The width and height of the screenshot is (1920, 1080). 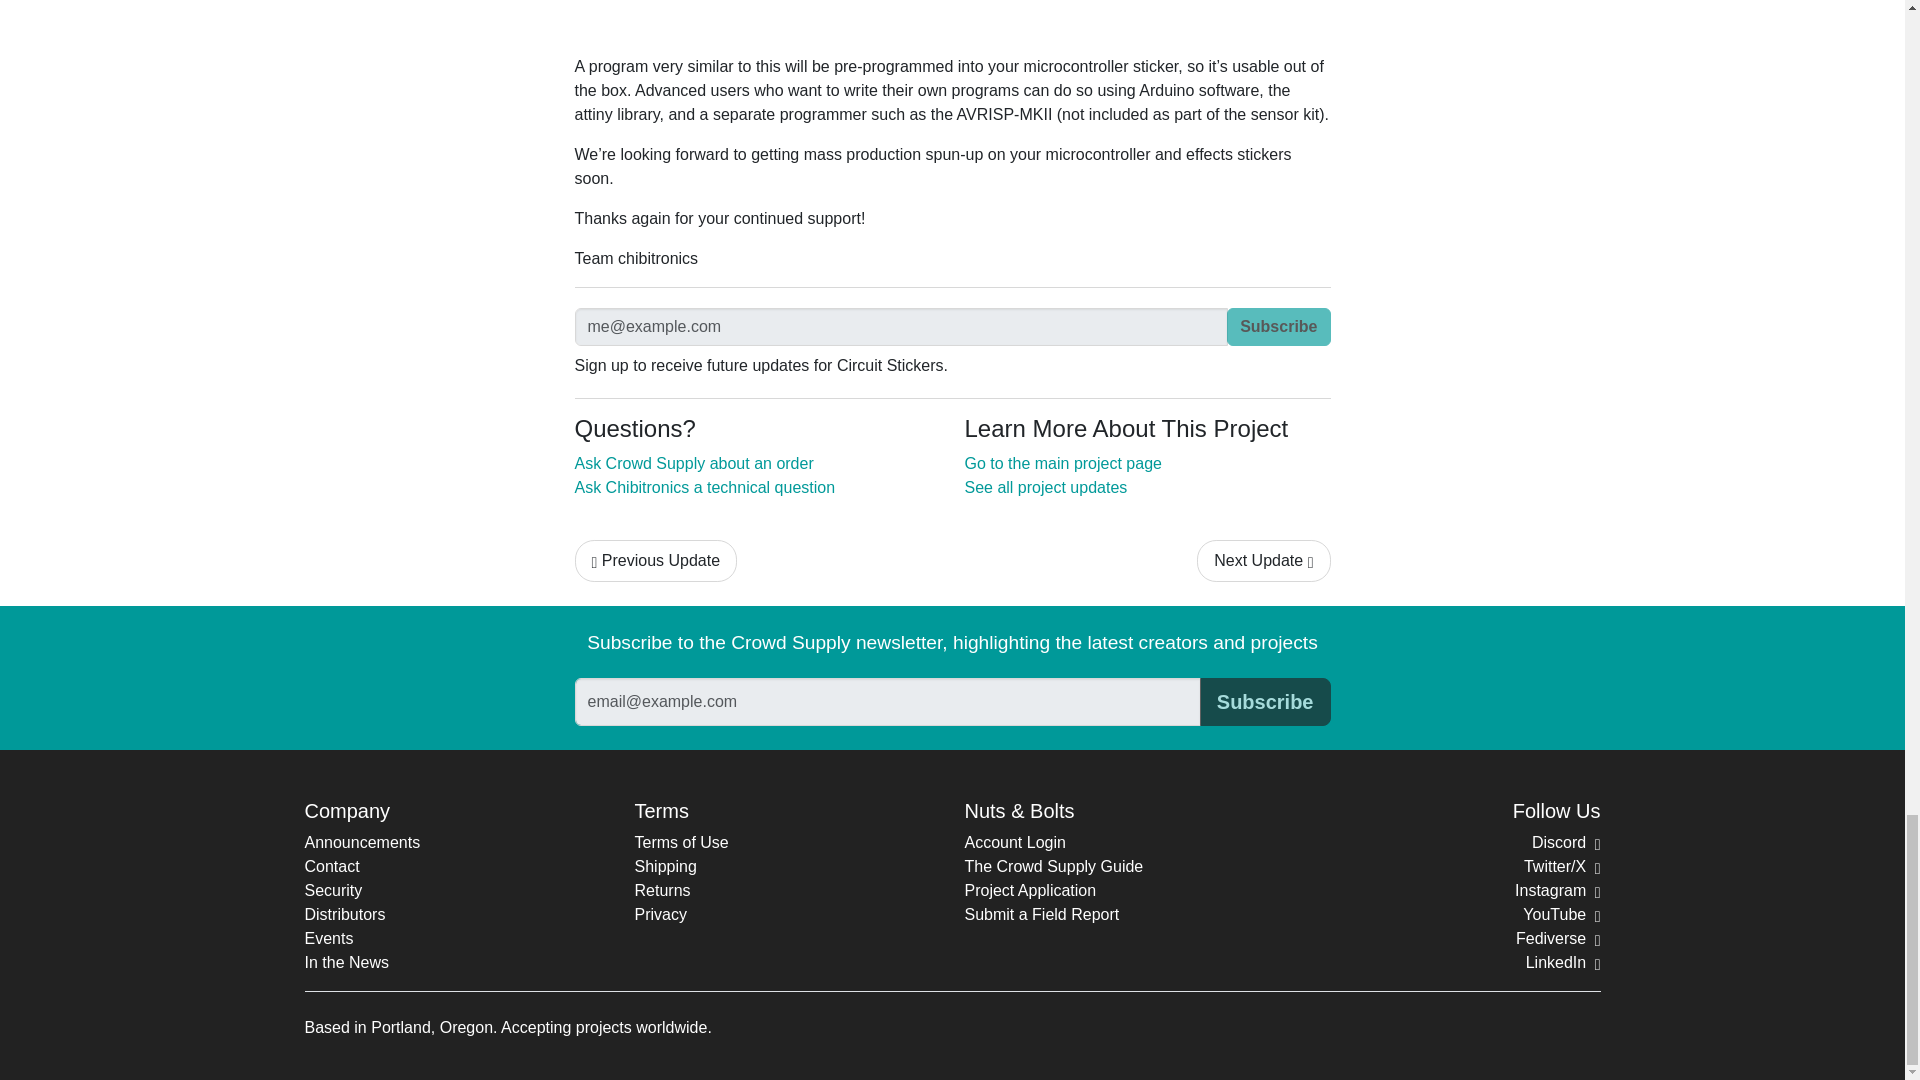 What do you see at coordinates (664, 866) in the screenshot?
I see `Shipping` at bounding box center [664, 866].